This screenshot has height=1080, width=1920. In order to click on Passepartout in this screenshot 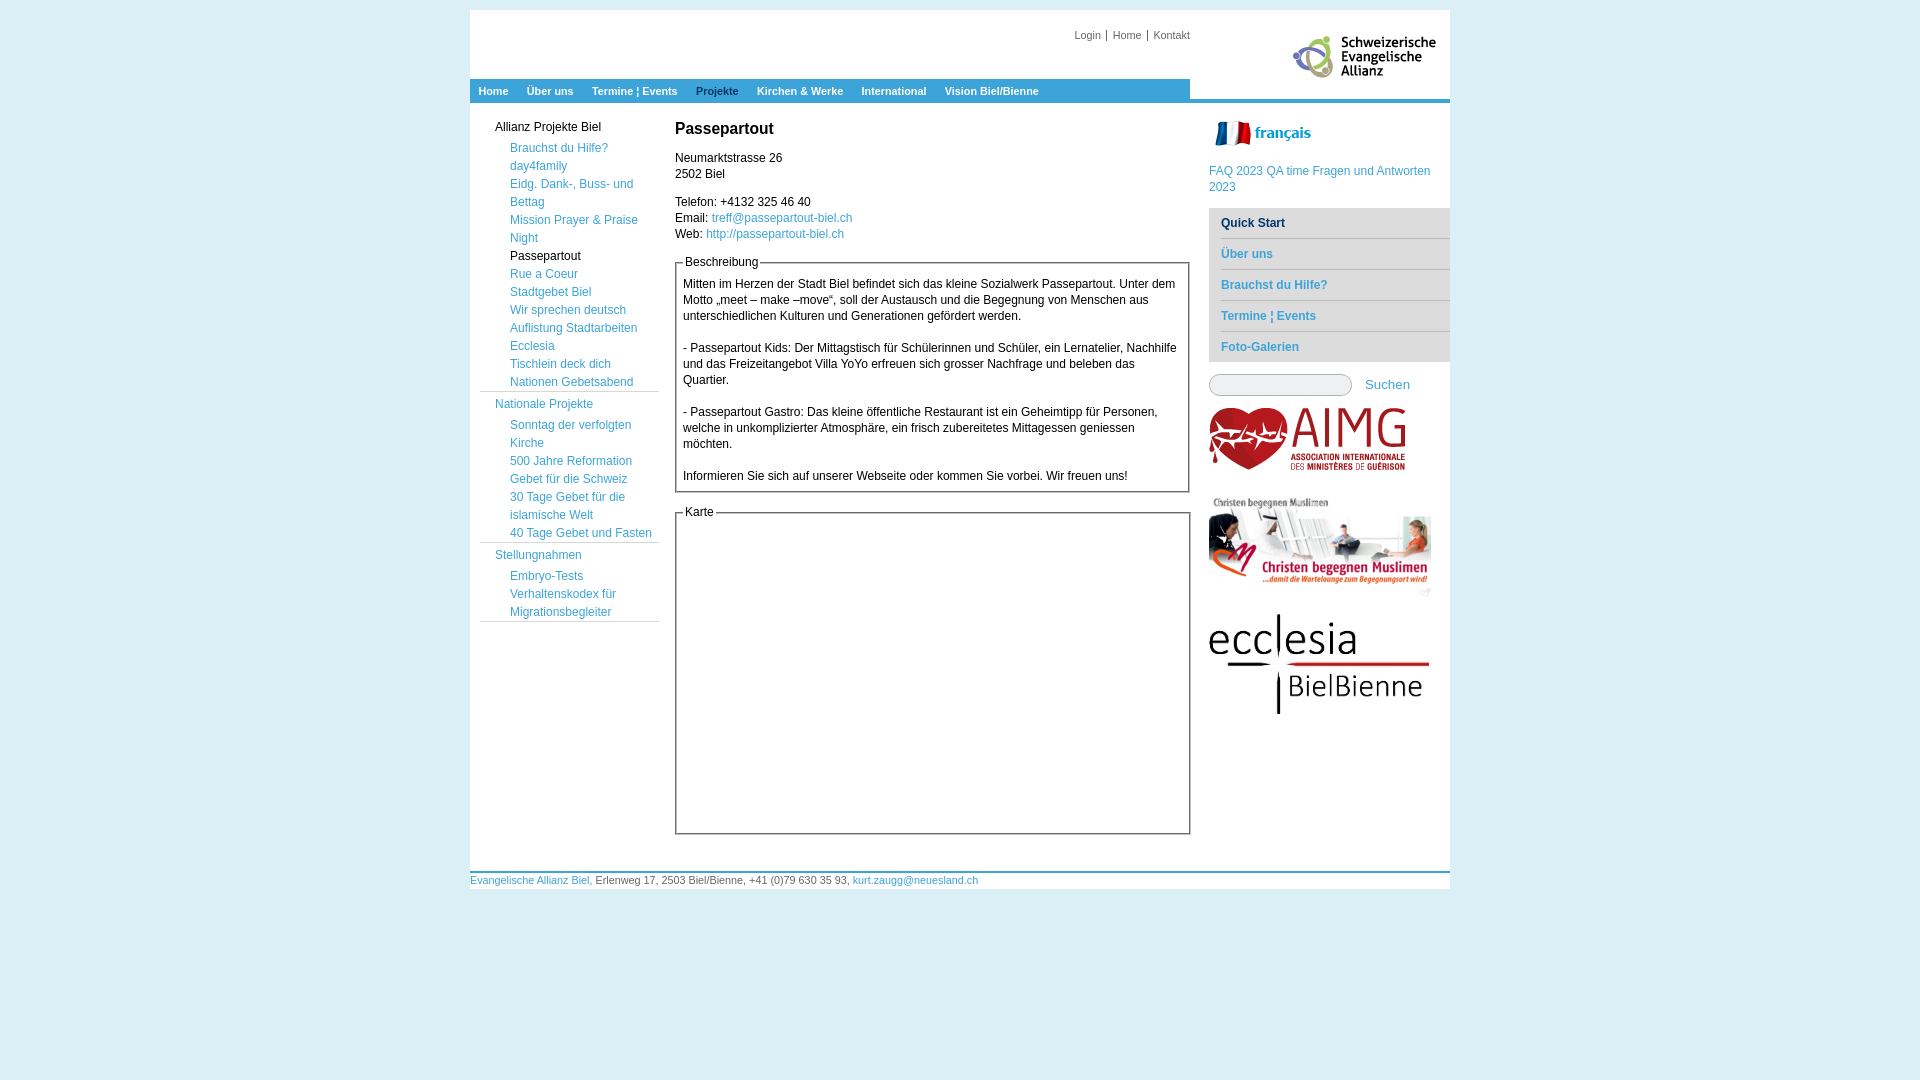, I will do `click(577, 256)`.